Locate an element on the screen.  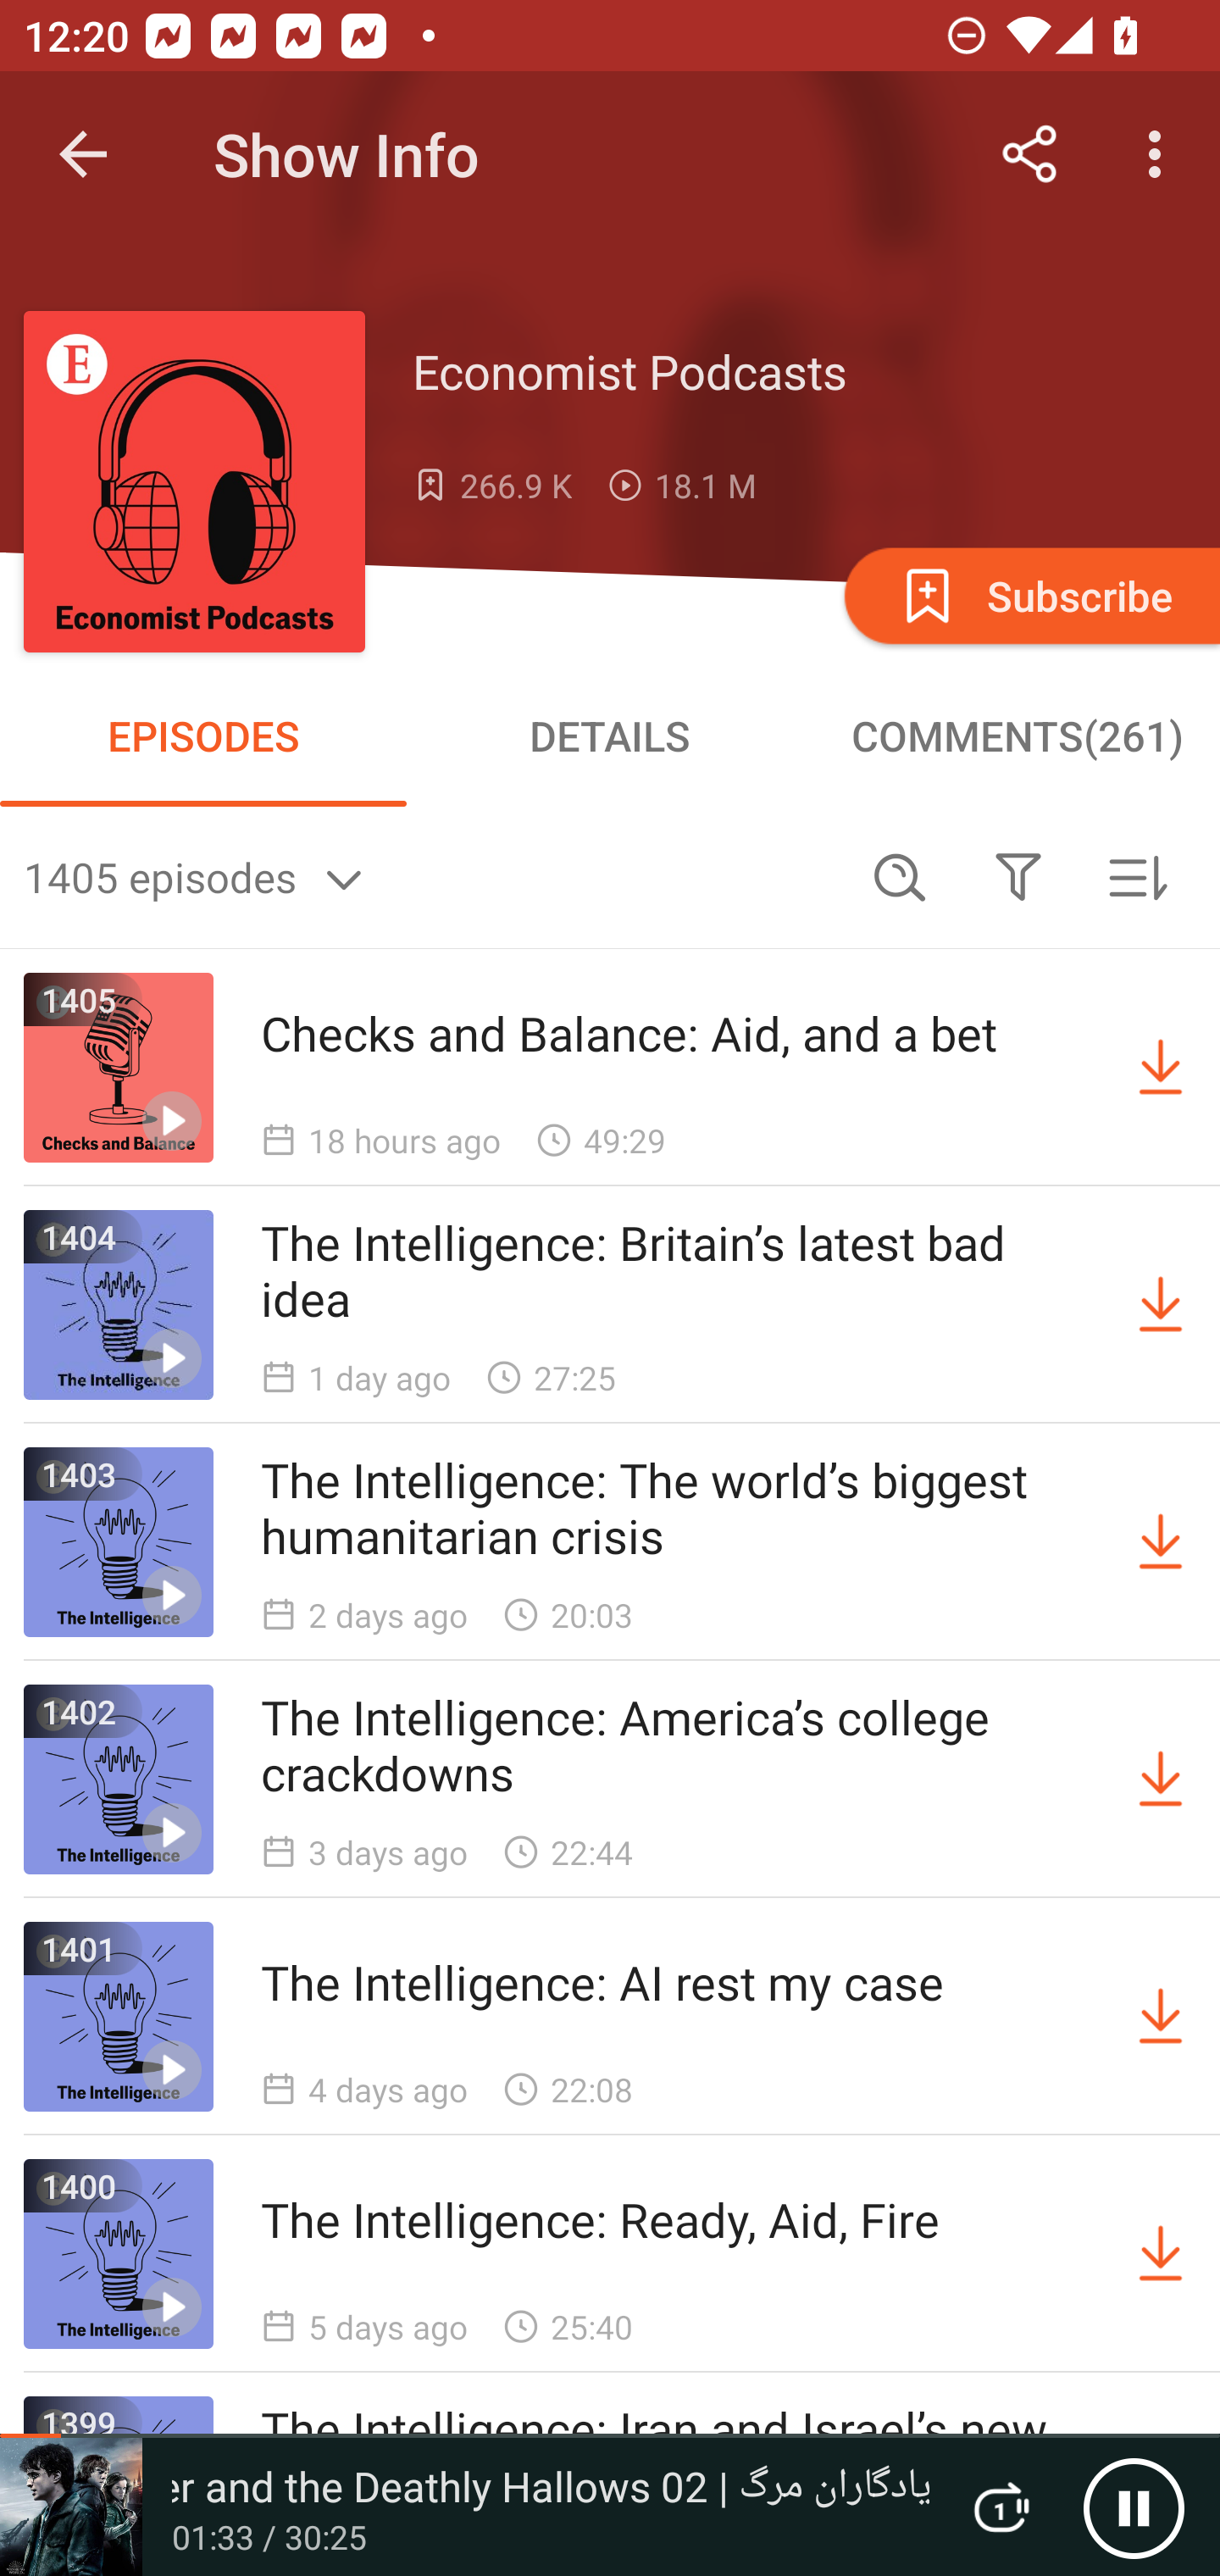
Download is located at coordinates (1161, 2017).